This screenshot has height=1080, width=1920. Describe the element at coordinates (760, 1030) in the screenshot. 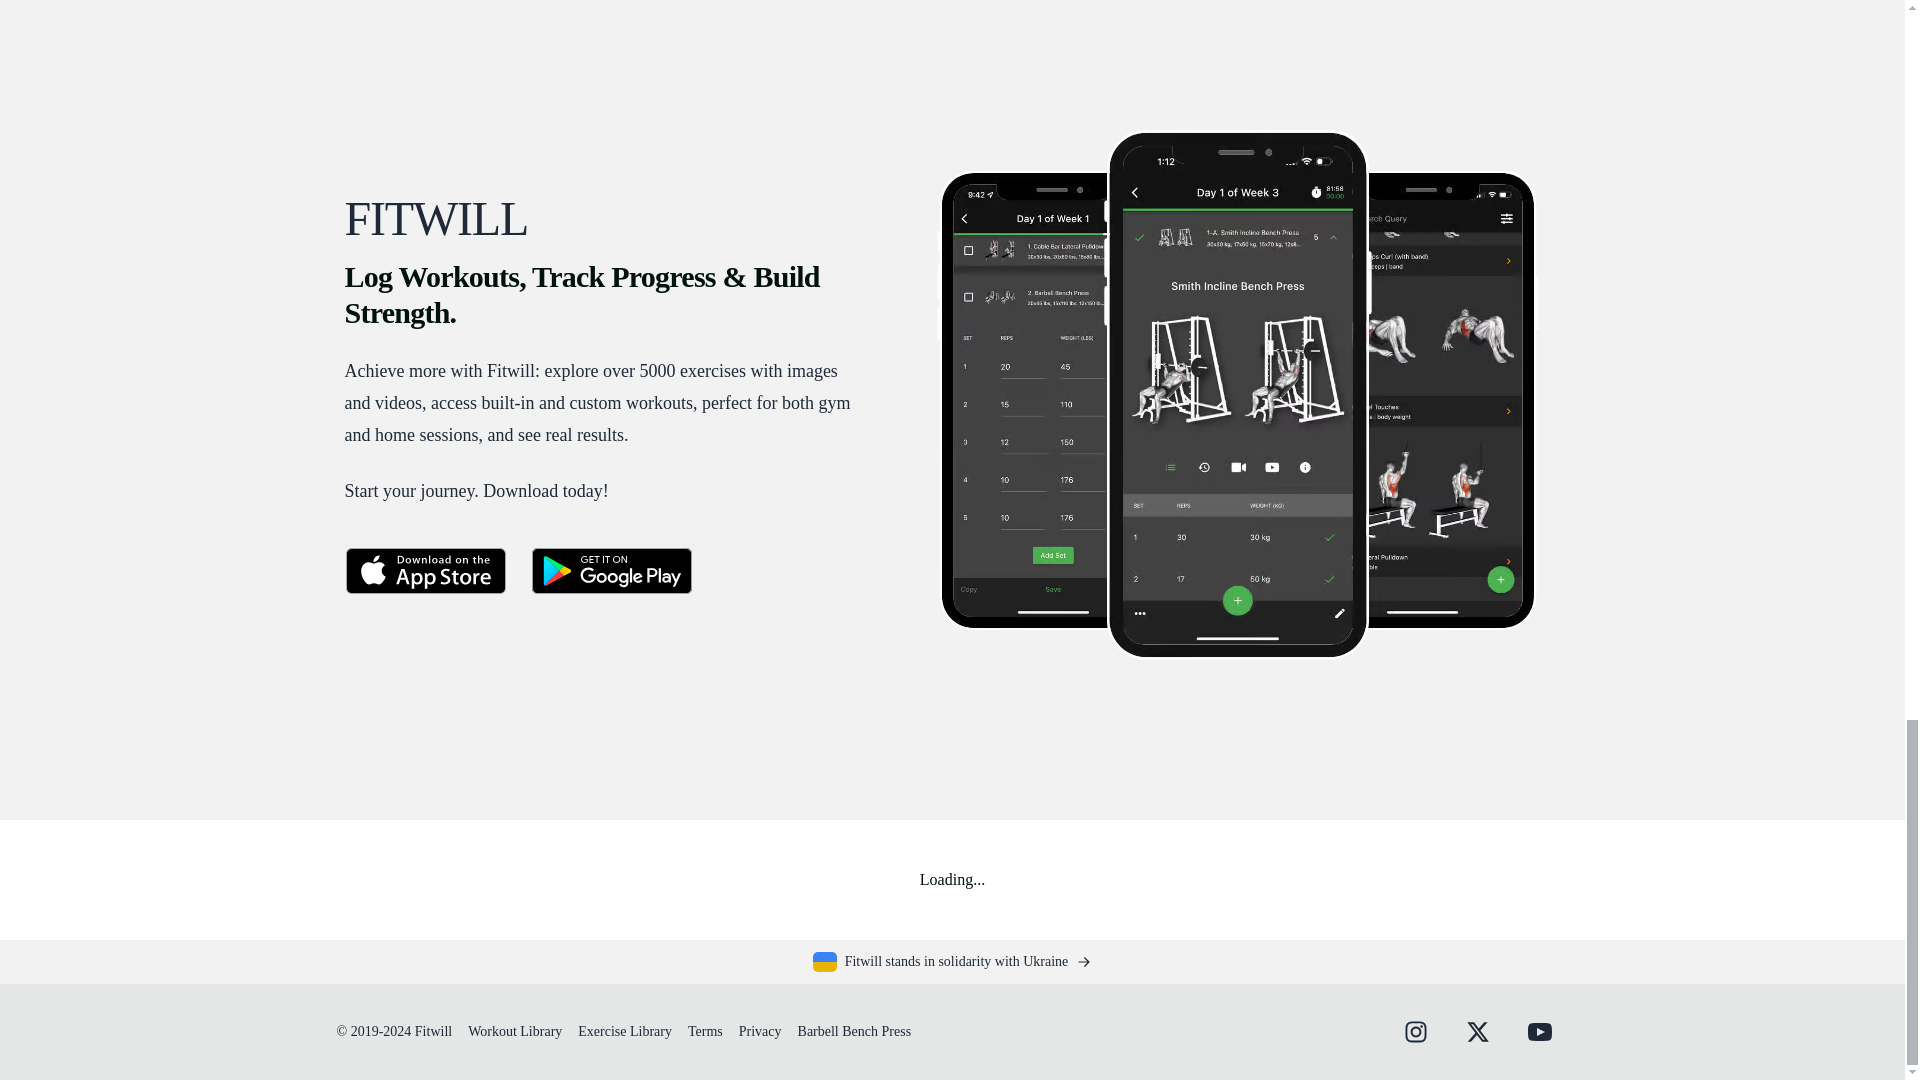

I see `Privacy` at that location.